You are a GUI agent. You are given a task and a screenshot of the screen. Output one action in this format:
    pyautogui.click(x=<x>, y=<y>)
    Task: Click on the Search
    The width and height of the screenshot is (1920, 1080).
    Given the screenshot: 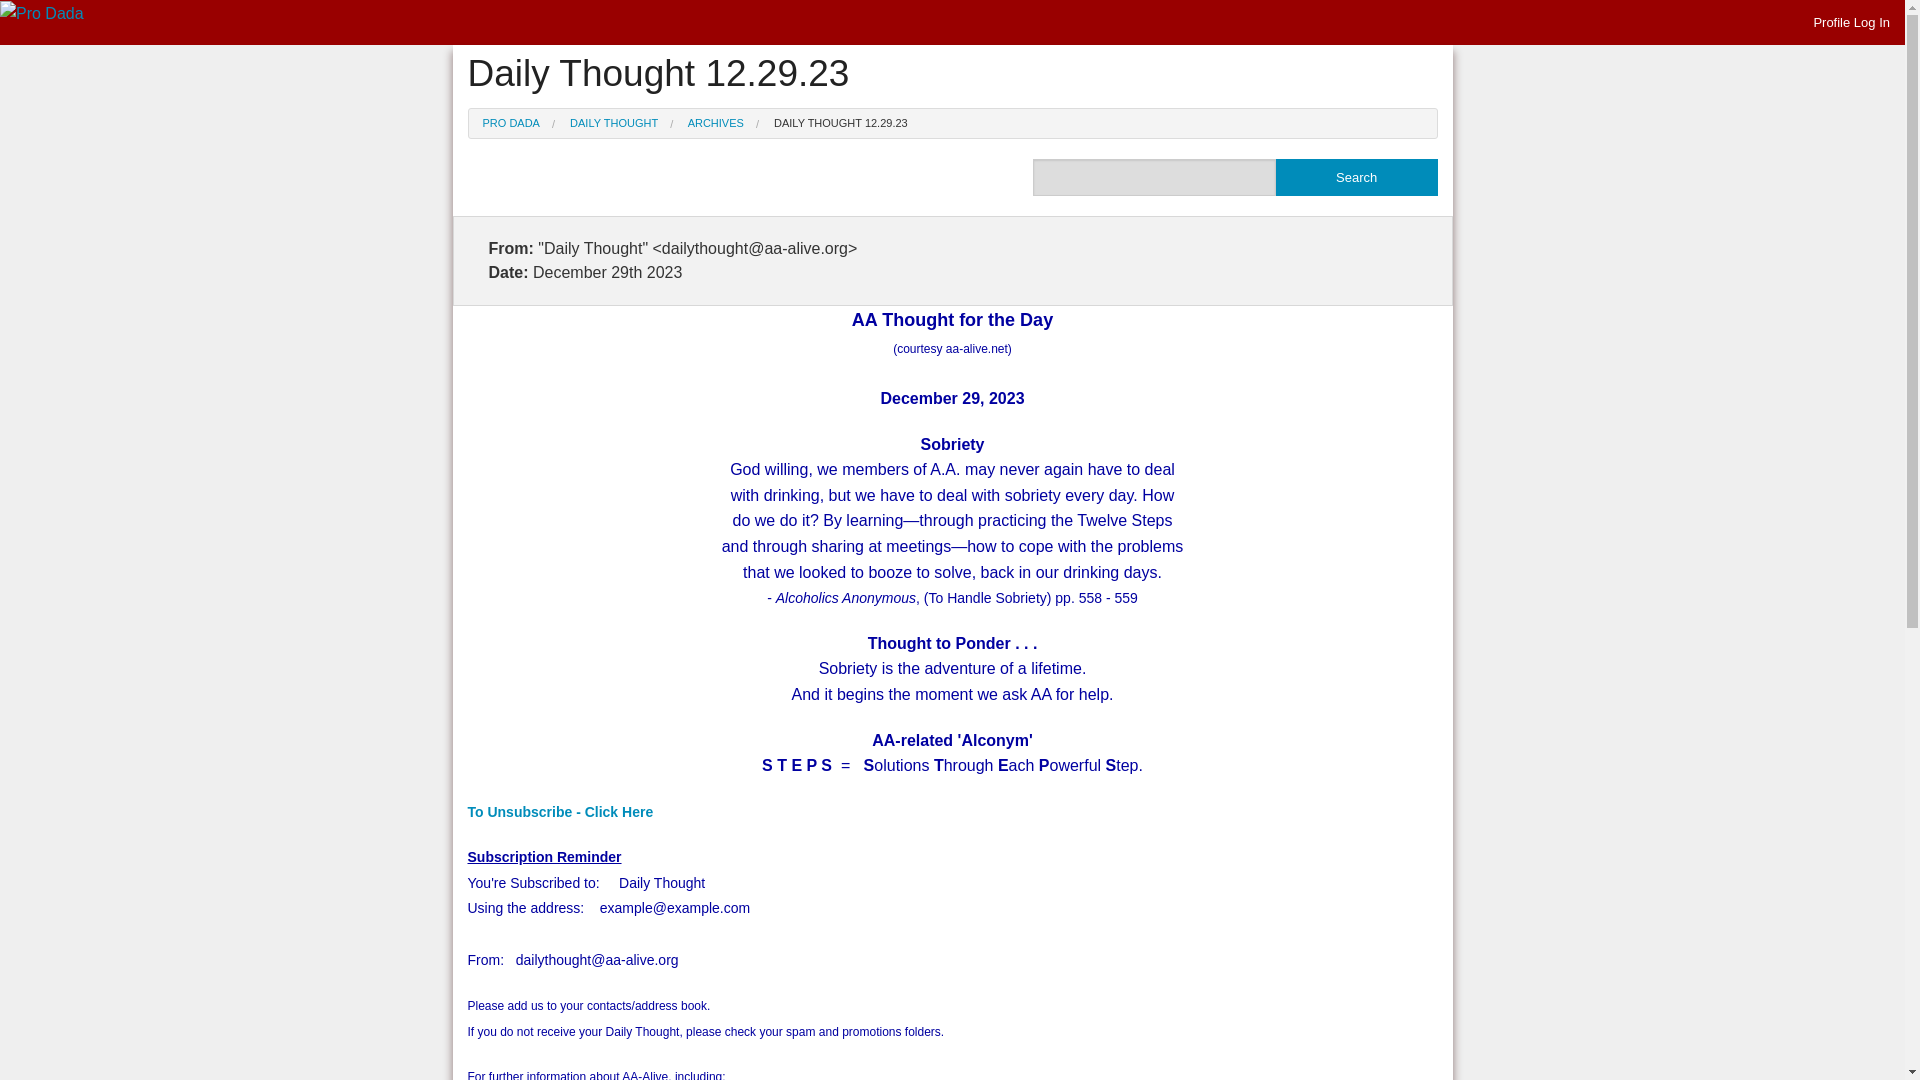 What is the action you would take?
    pyautogui.click(x=1357, y=176)
    